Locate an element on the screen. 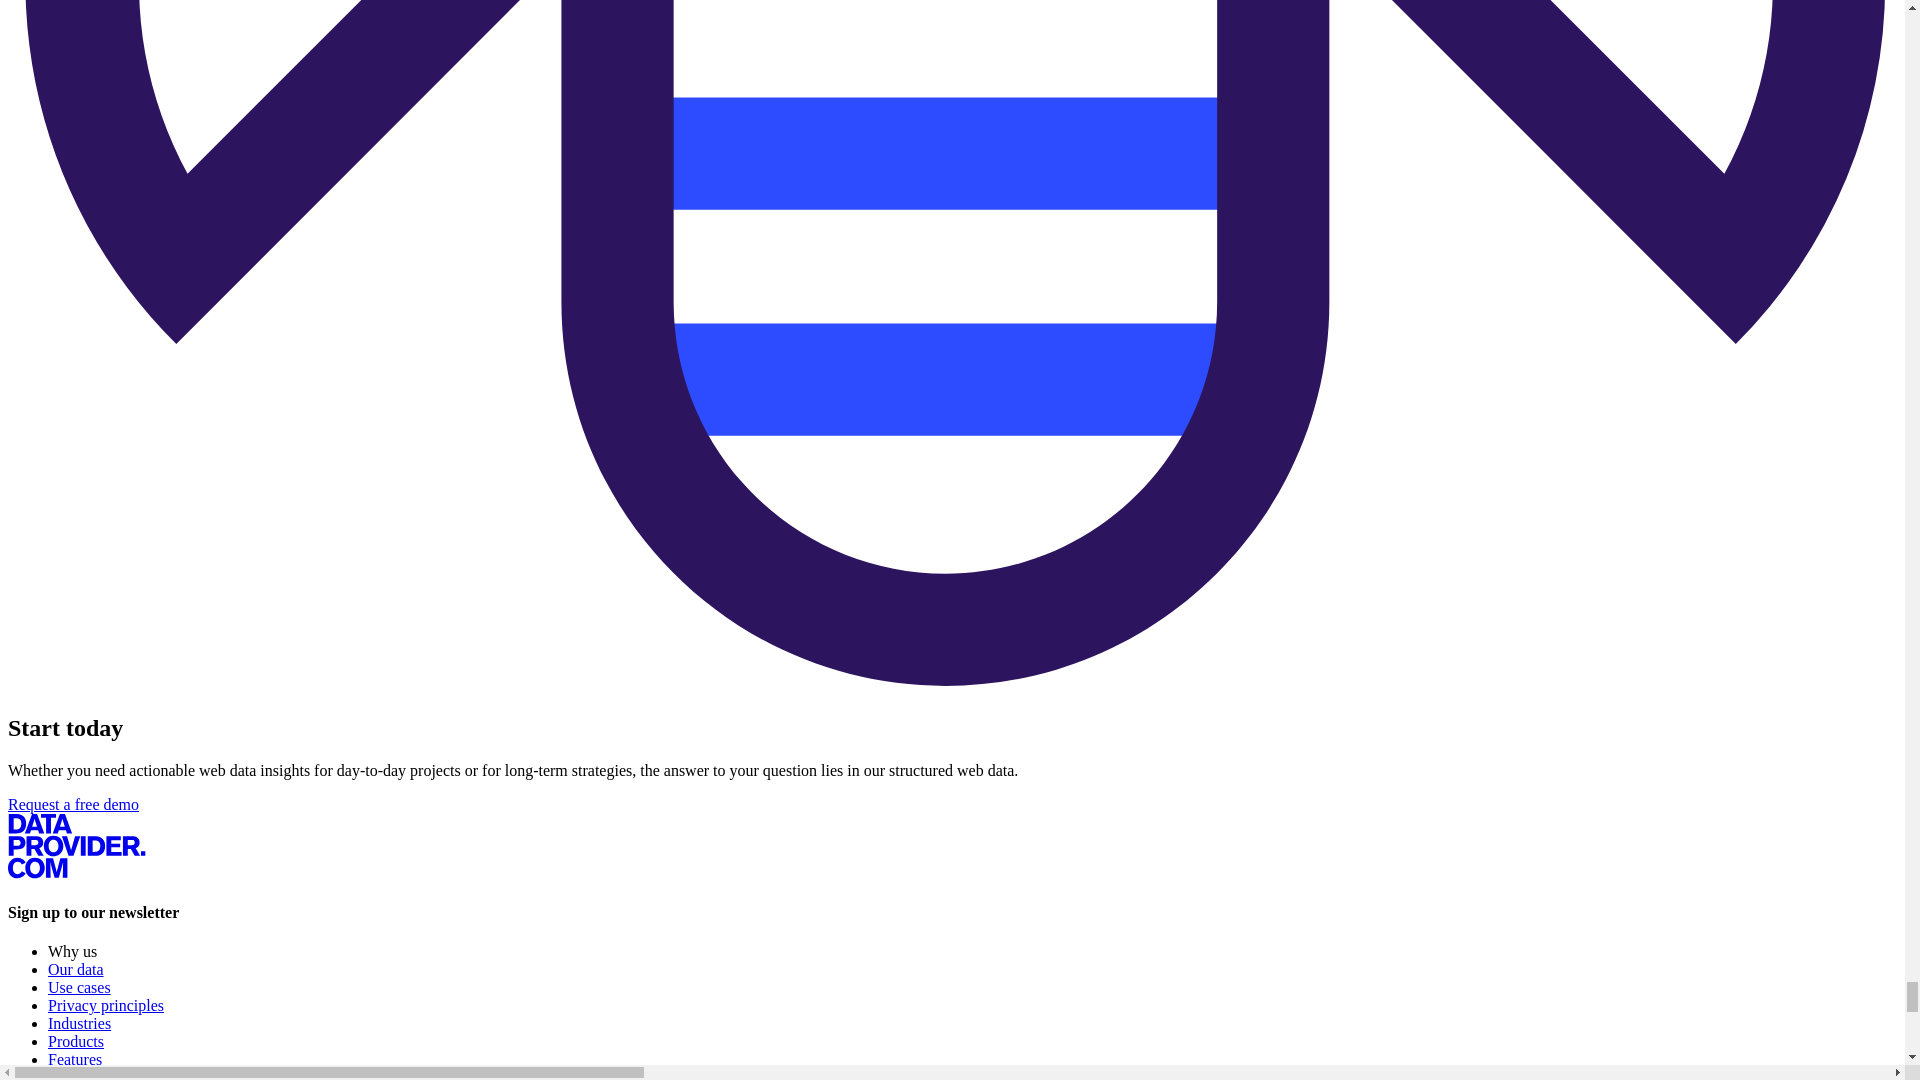 Image resolution: width=1920 pixels, height=1080 pixels. Privacy principles is located at coordinates (106, 1005).